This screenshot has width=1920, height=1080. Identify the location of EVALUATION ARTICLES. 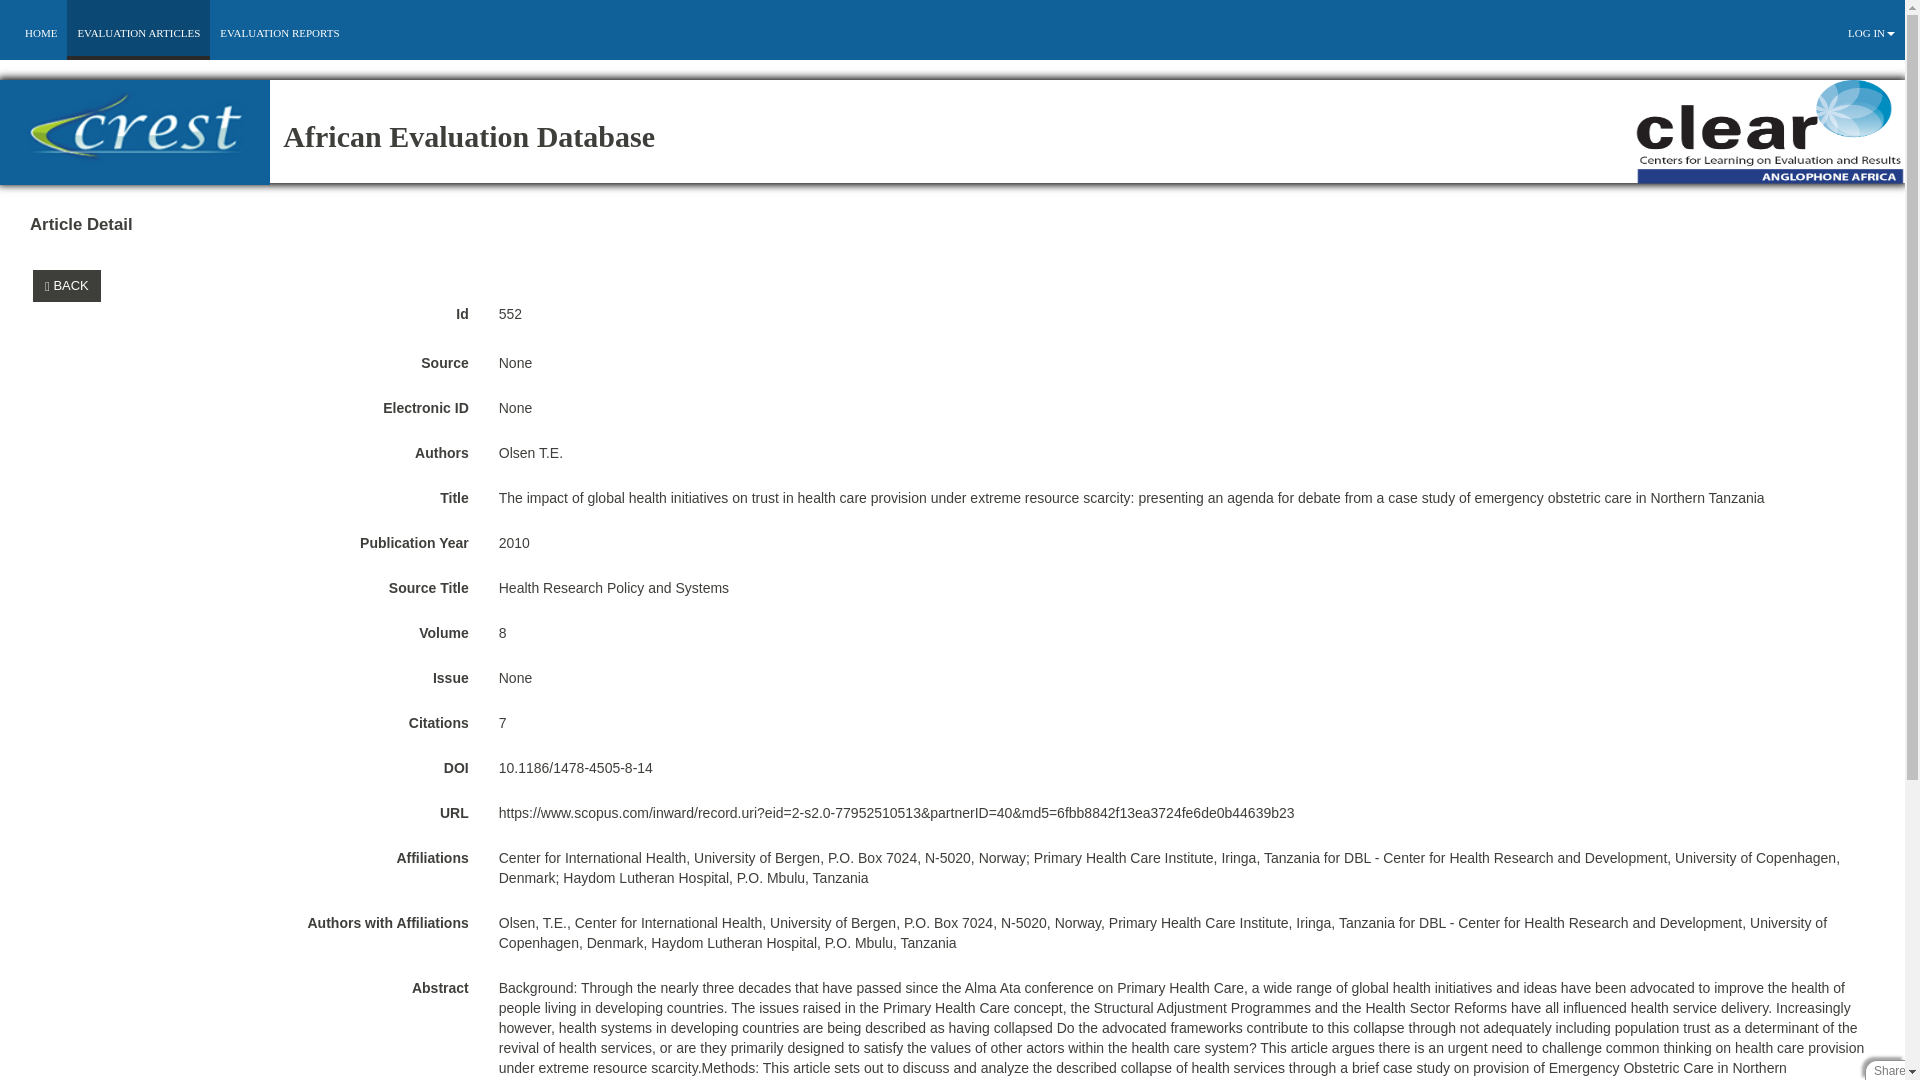
(138, 32).